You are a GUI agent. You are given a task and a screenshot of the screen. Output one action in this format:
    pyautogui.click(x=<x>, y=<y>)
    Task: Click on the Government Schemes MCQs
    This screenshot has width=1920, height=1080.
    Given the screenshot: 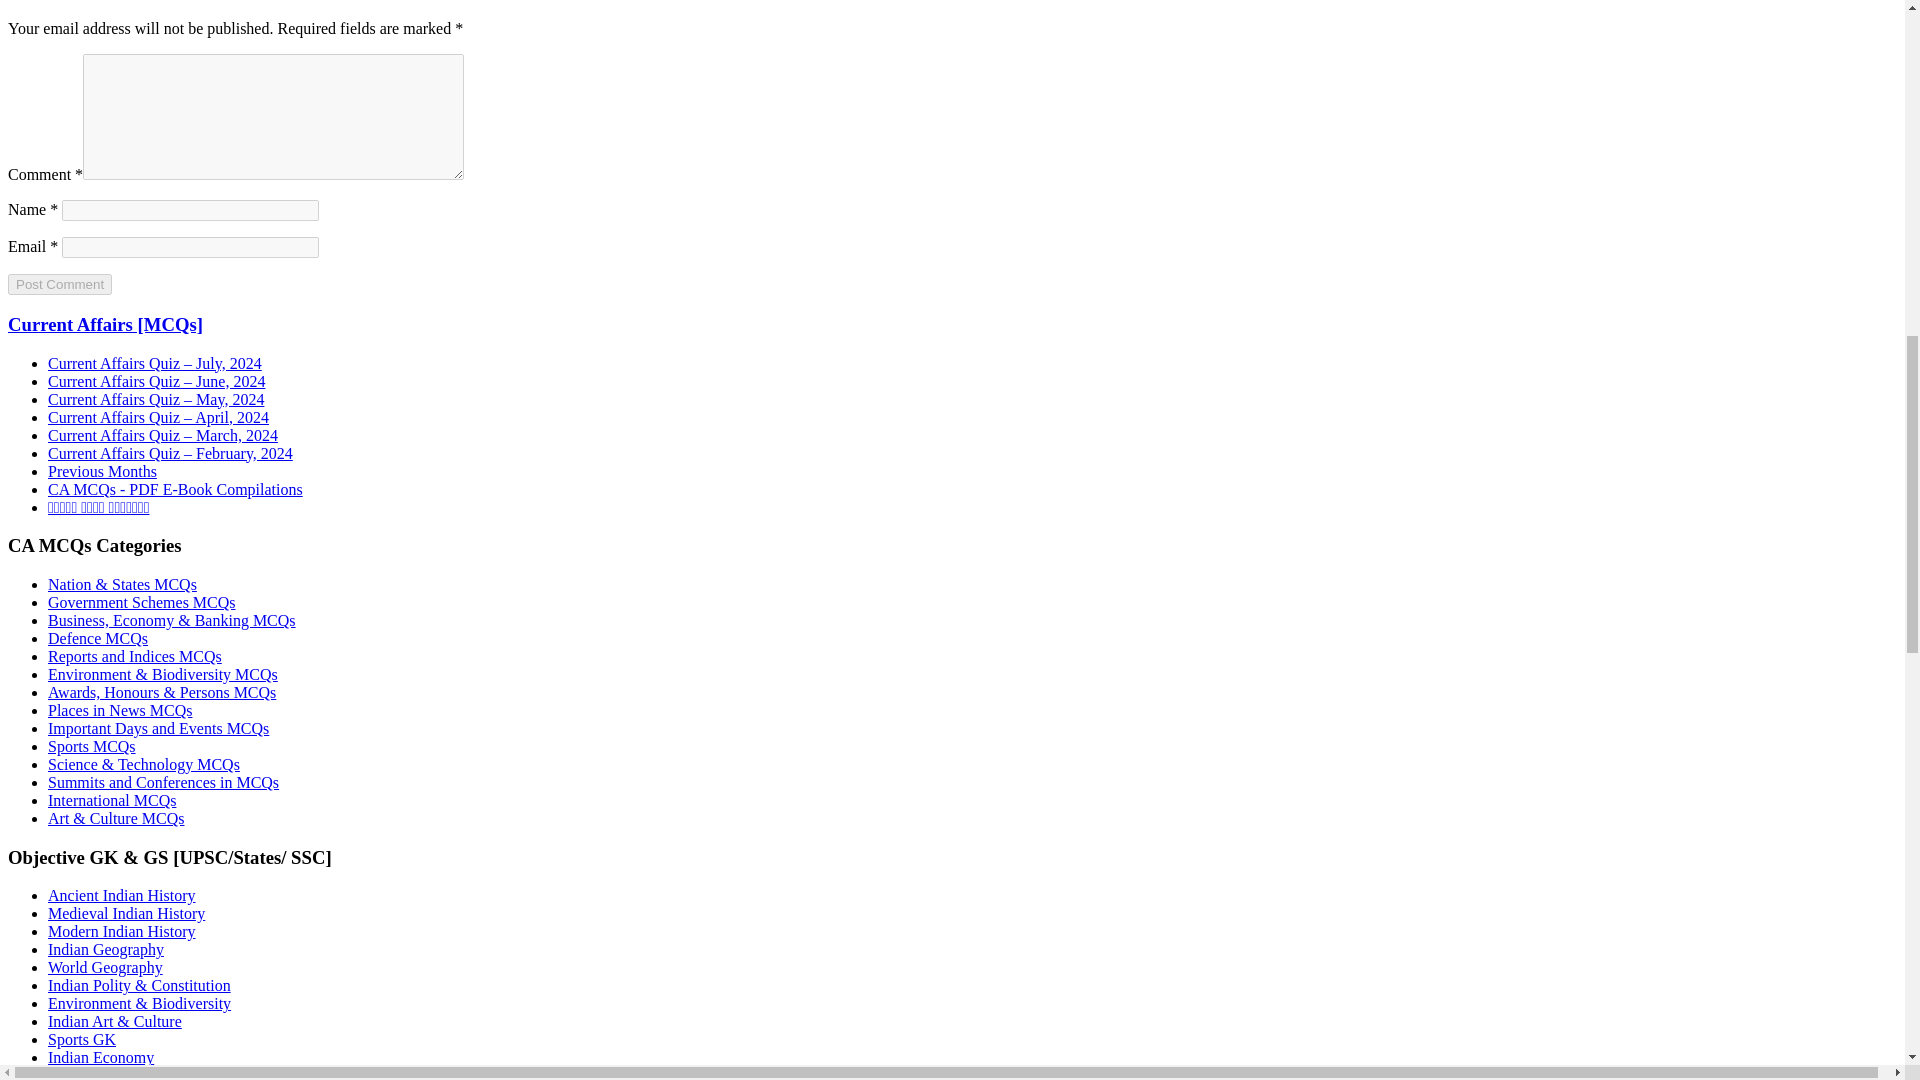 What is the action you would take?
    pyautogui.click(x=142, y=602)
    